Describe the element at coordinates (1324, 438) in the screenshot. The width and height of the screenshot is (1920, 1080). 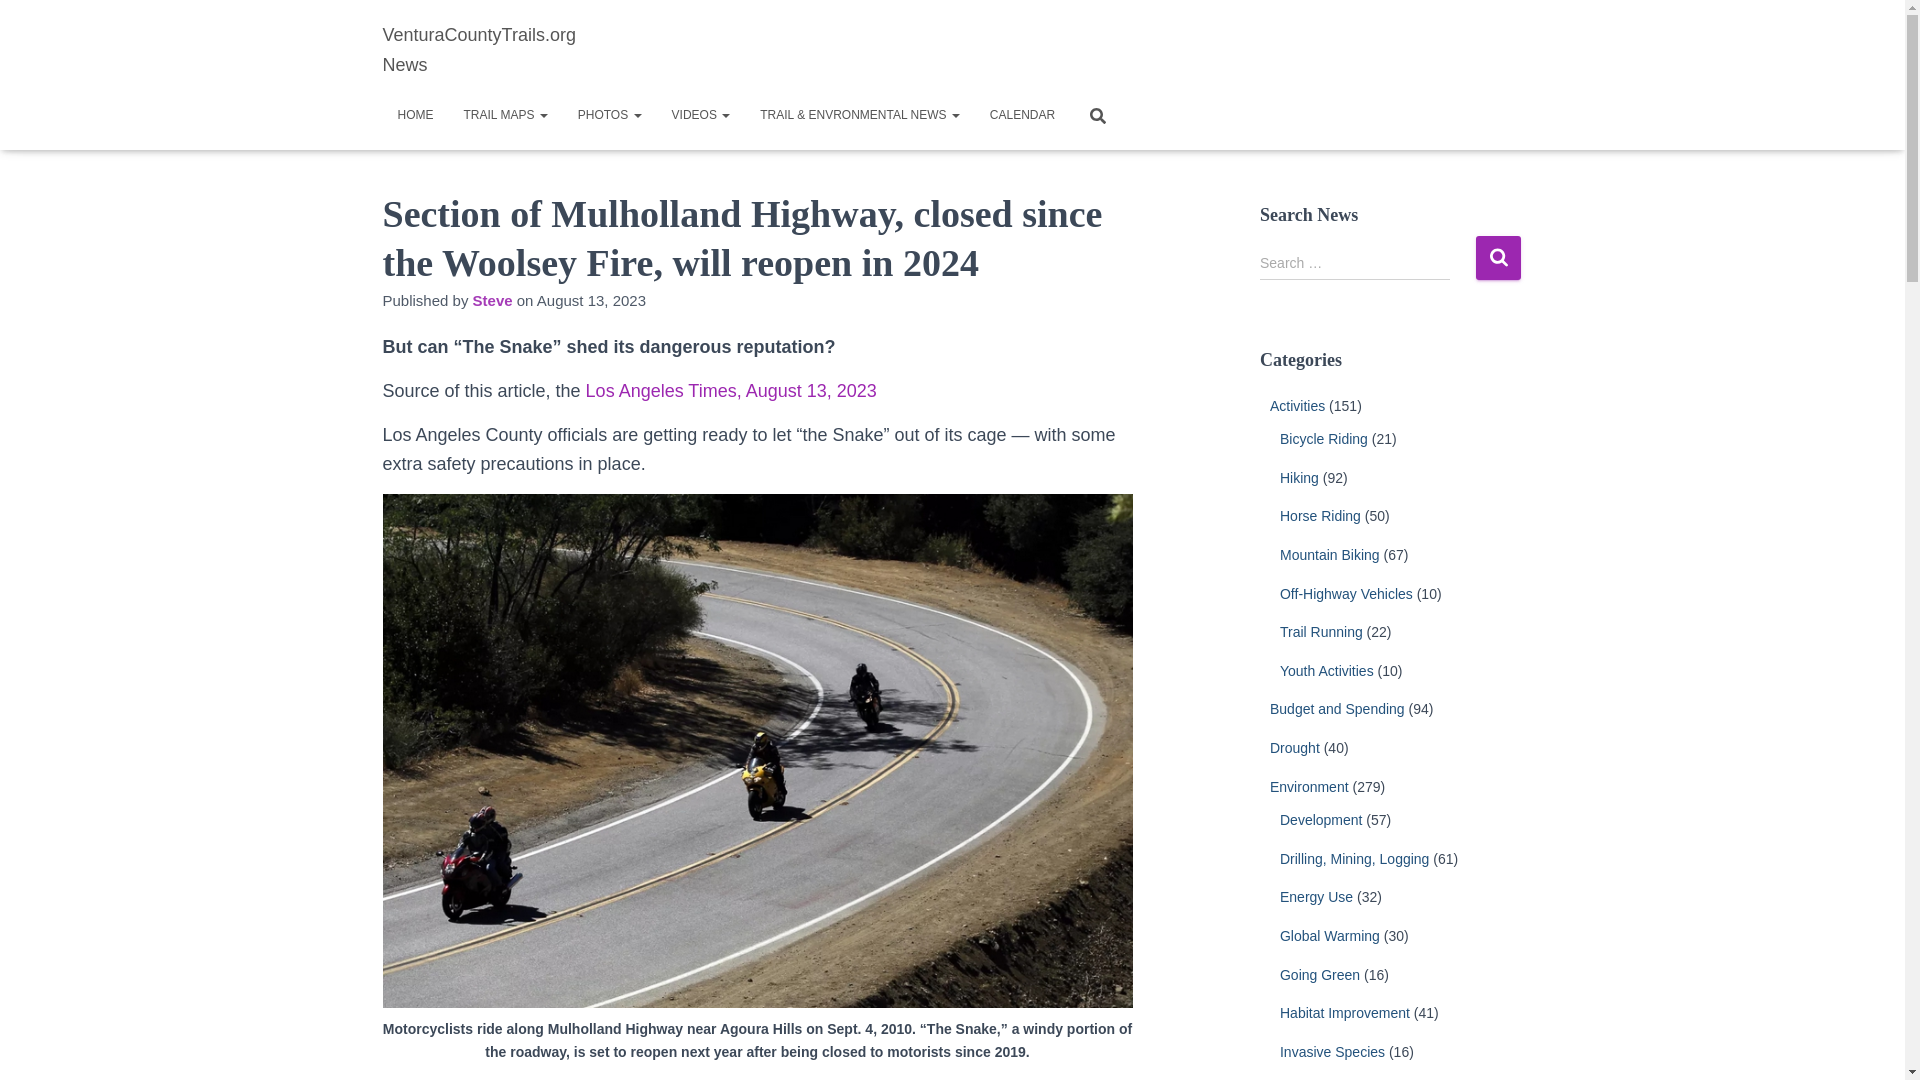
I see `Bicycle Riding` at that location.